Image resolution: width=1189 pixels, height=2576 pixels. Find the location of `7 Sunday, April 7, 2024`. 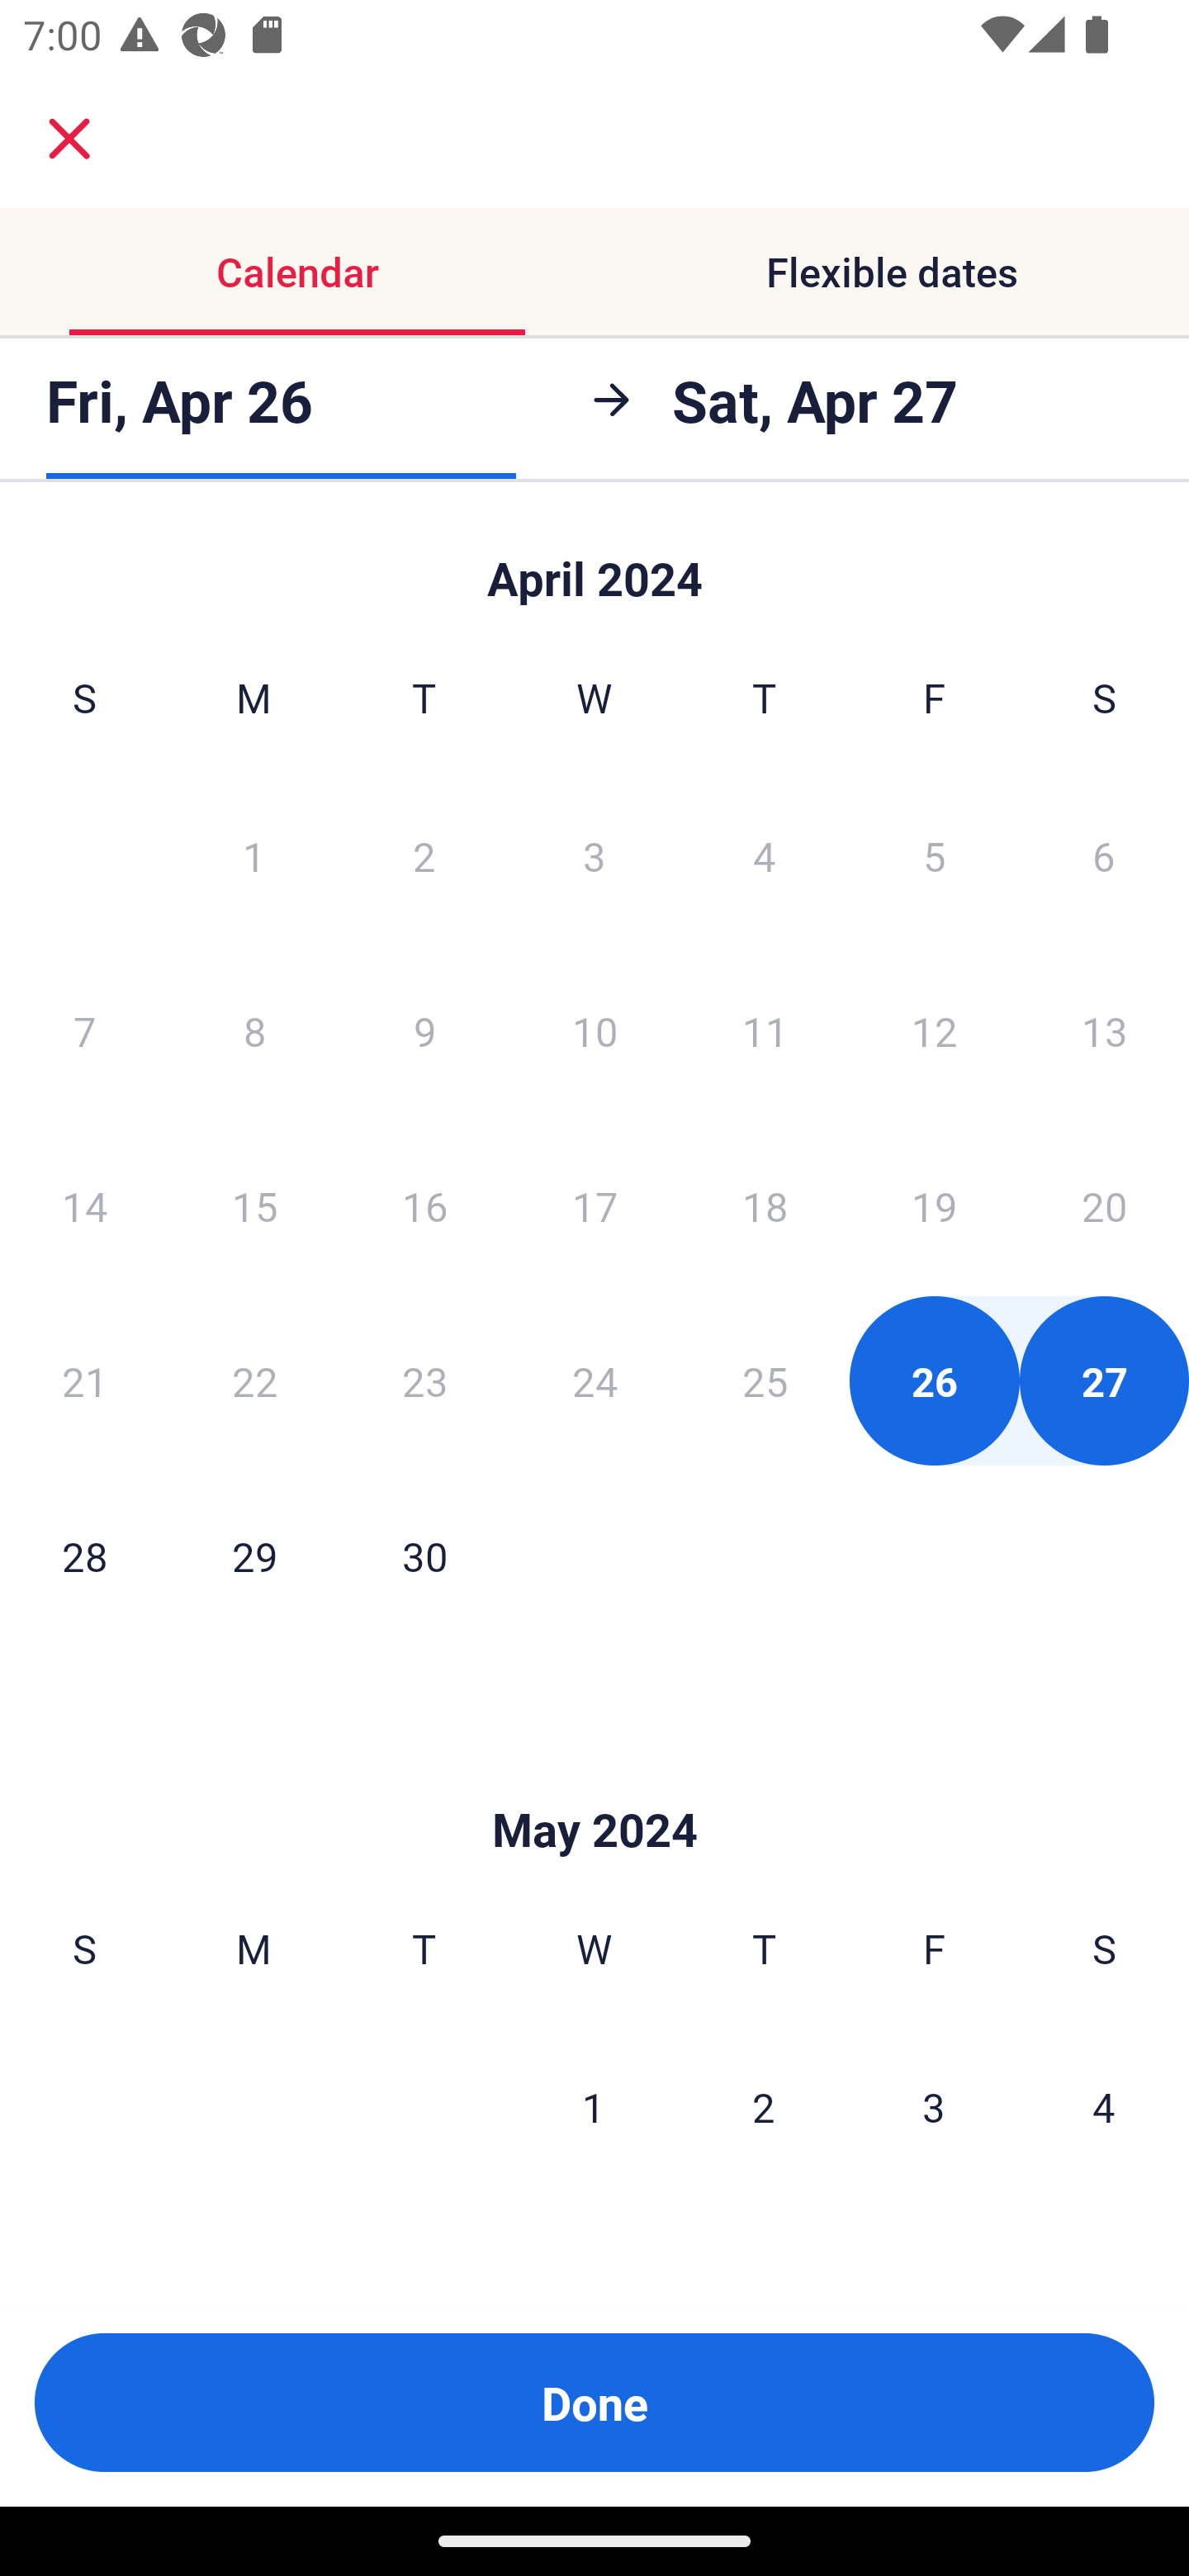

7 Sunday, April 7, 2024 is located at coordinates (84, 1030).